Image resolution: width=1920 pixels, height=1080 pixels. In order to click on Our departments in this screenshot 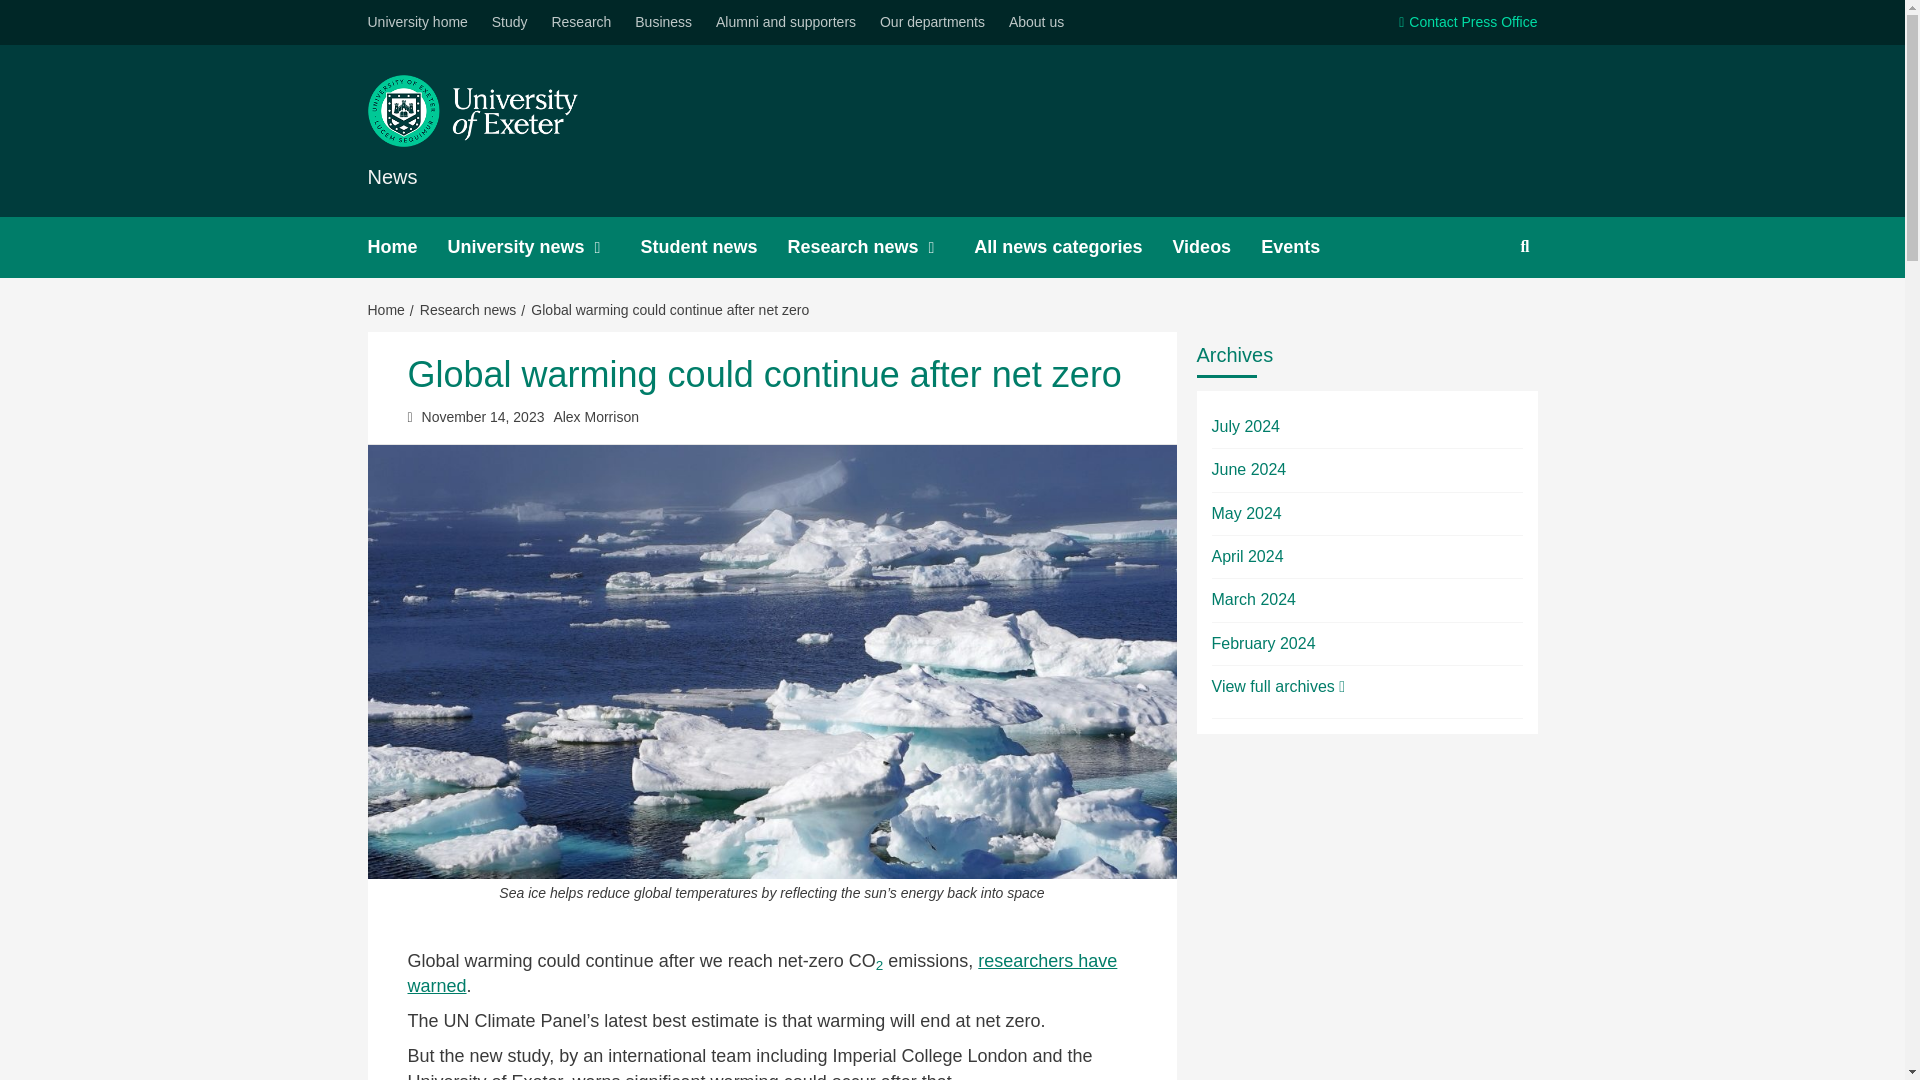, I will do `click(932, 22)`.